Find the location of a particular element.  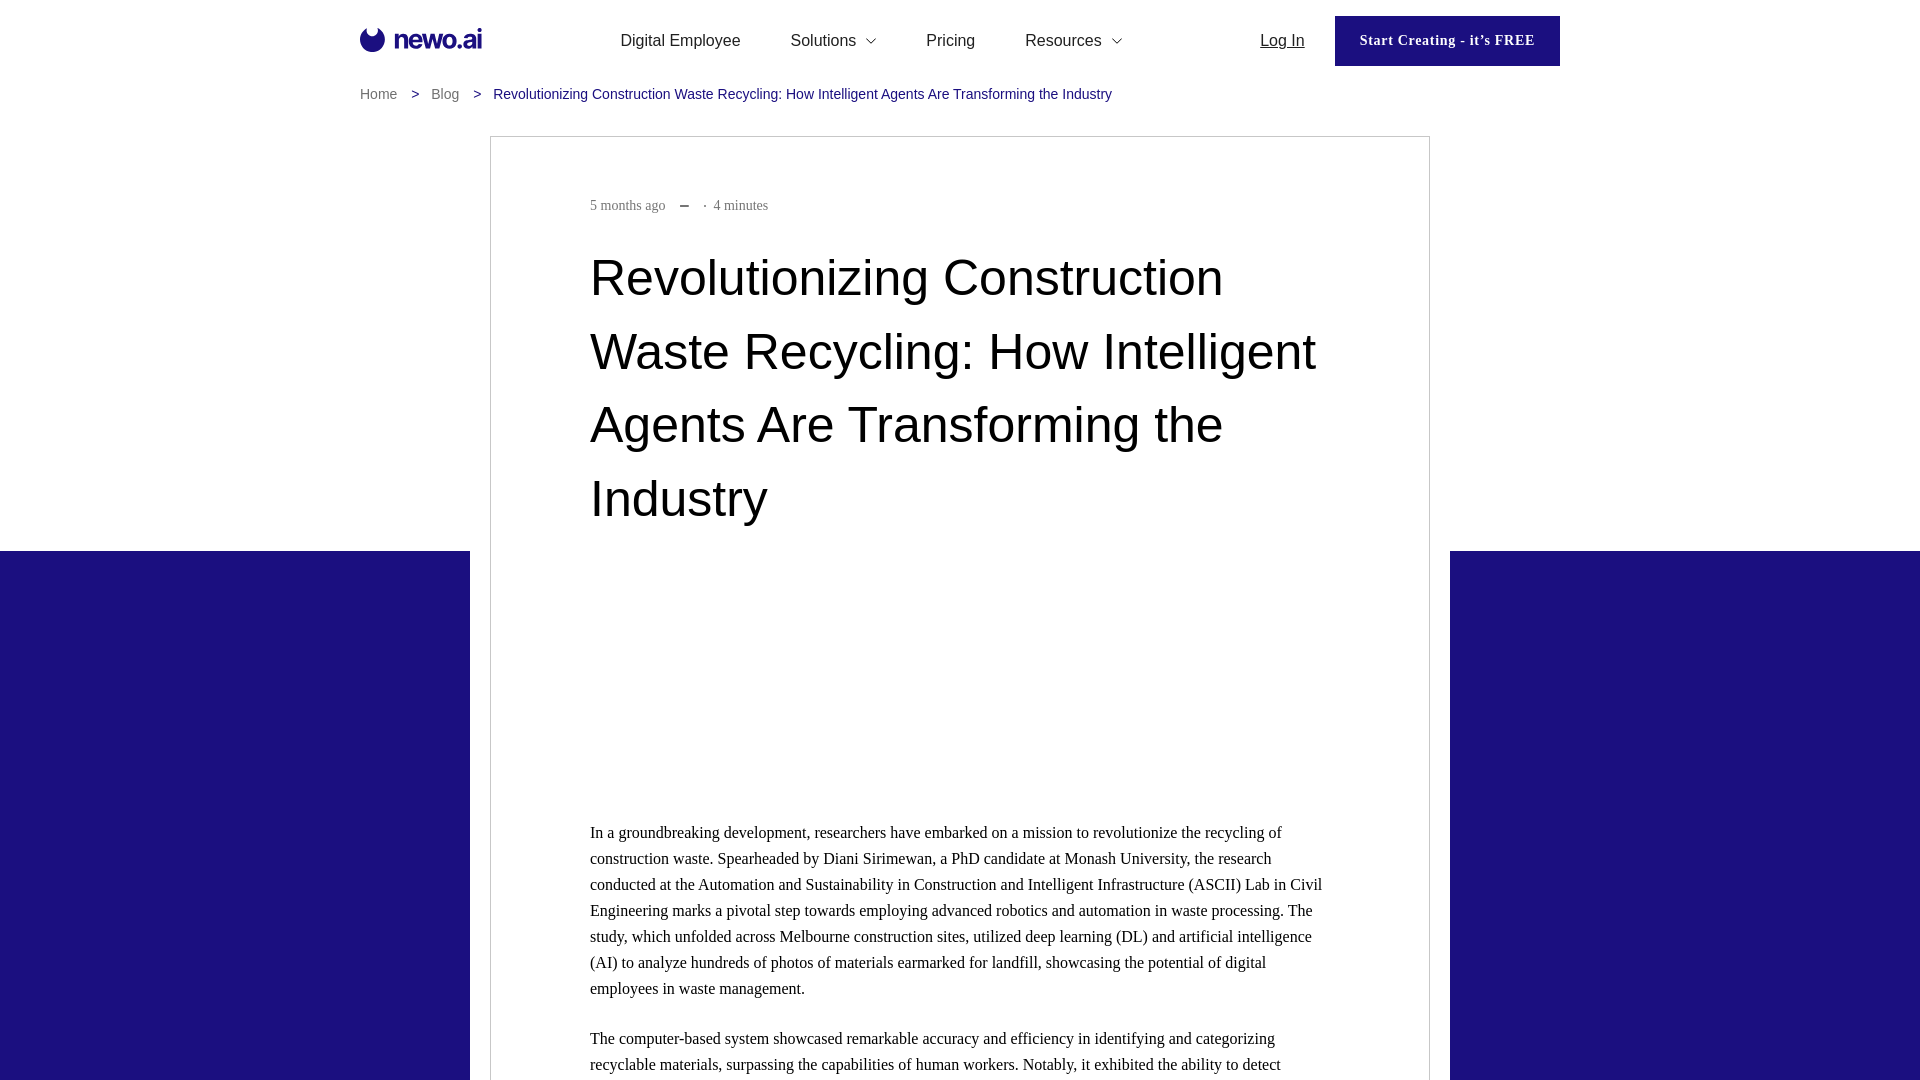

Resources is located at coordinates (1073, 40).